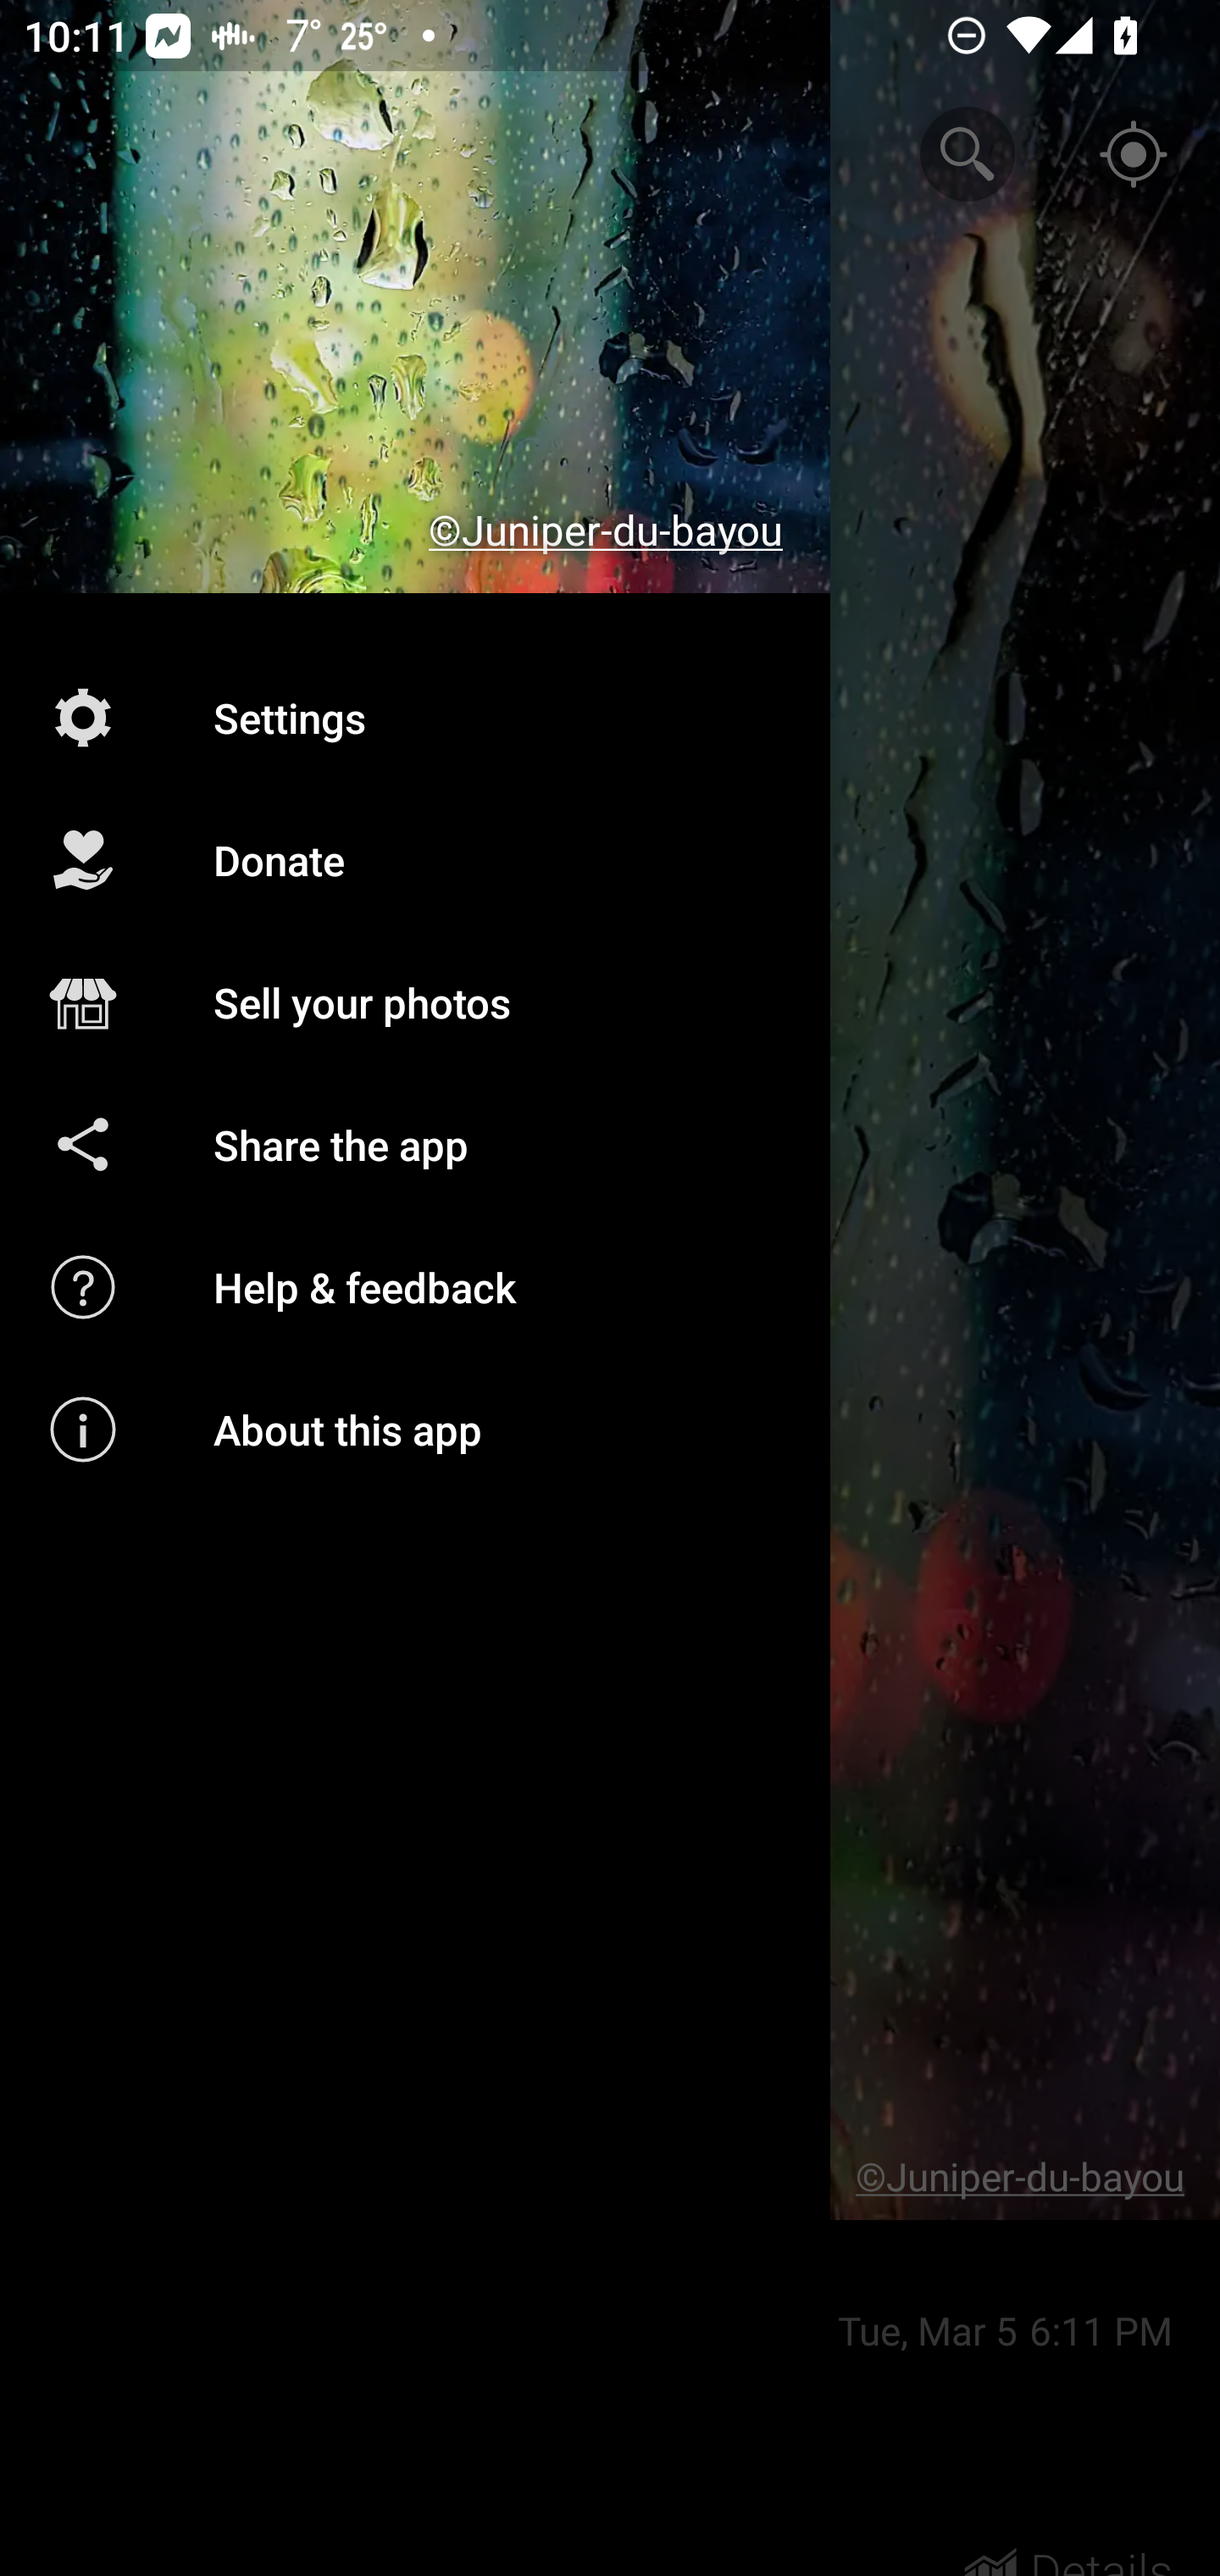 The height and width of the screenshot is (2576, 1220). What do you see at coordinates (415, 1286) in the screenshot?
I see `Help & feedback` at bounding box center [415, 1286].